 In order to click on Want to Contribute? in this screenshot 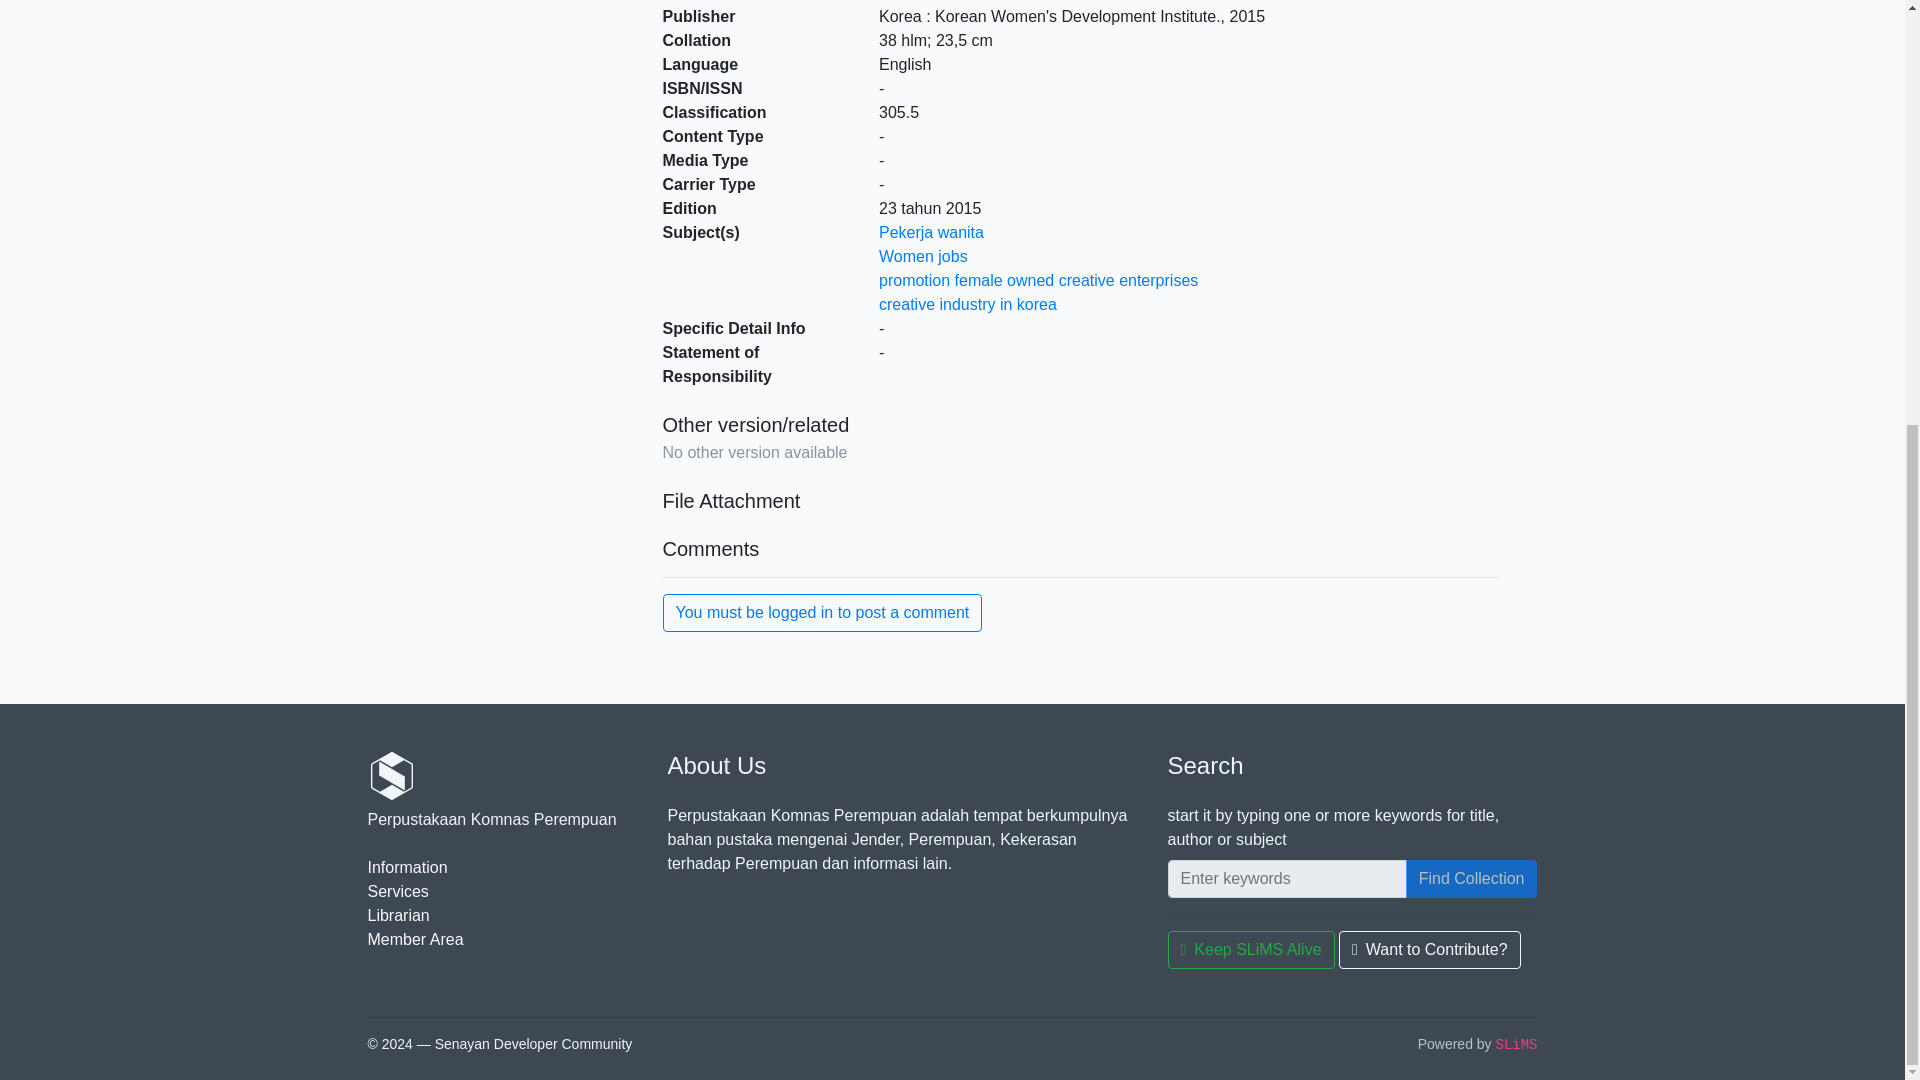, I will do `click(1429, 949)`.